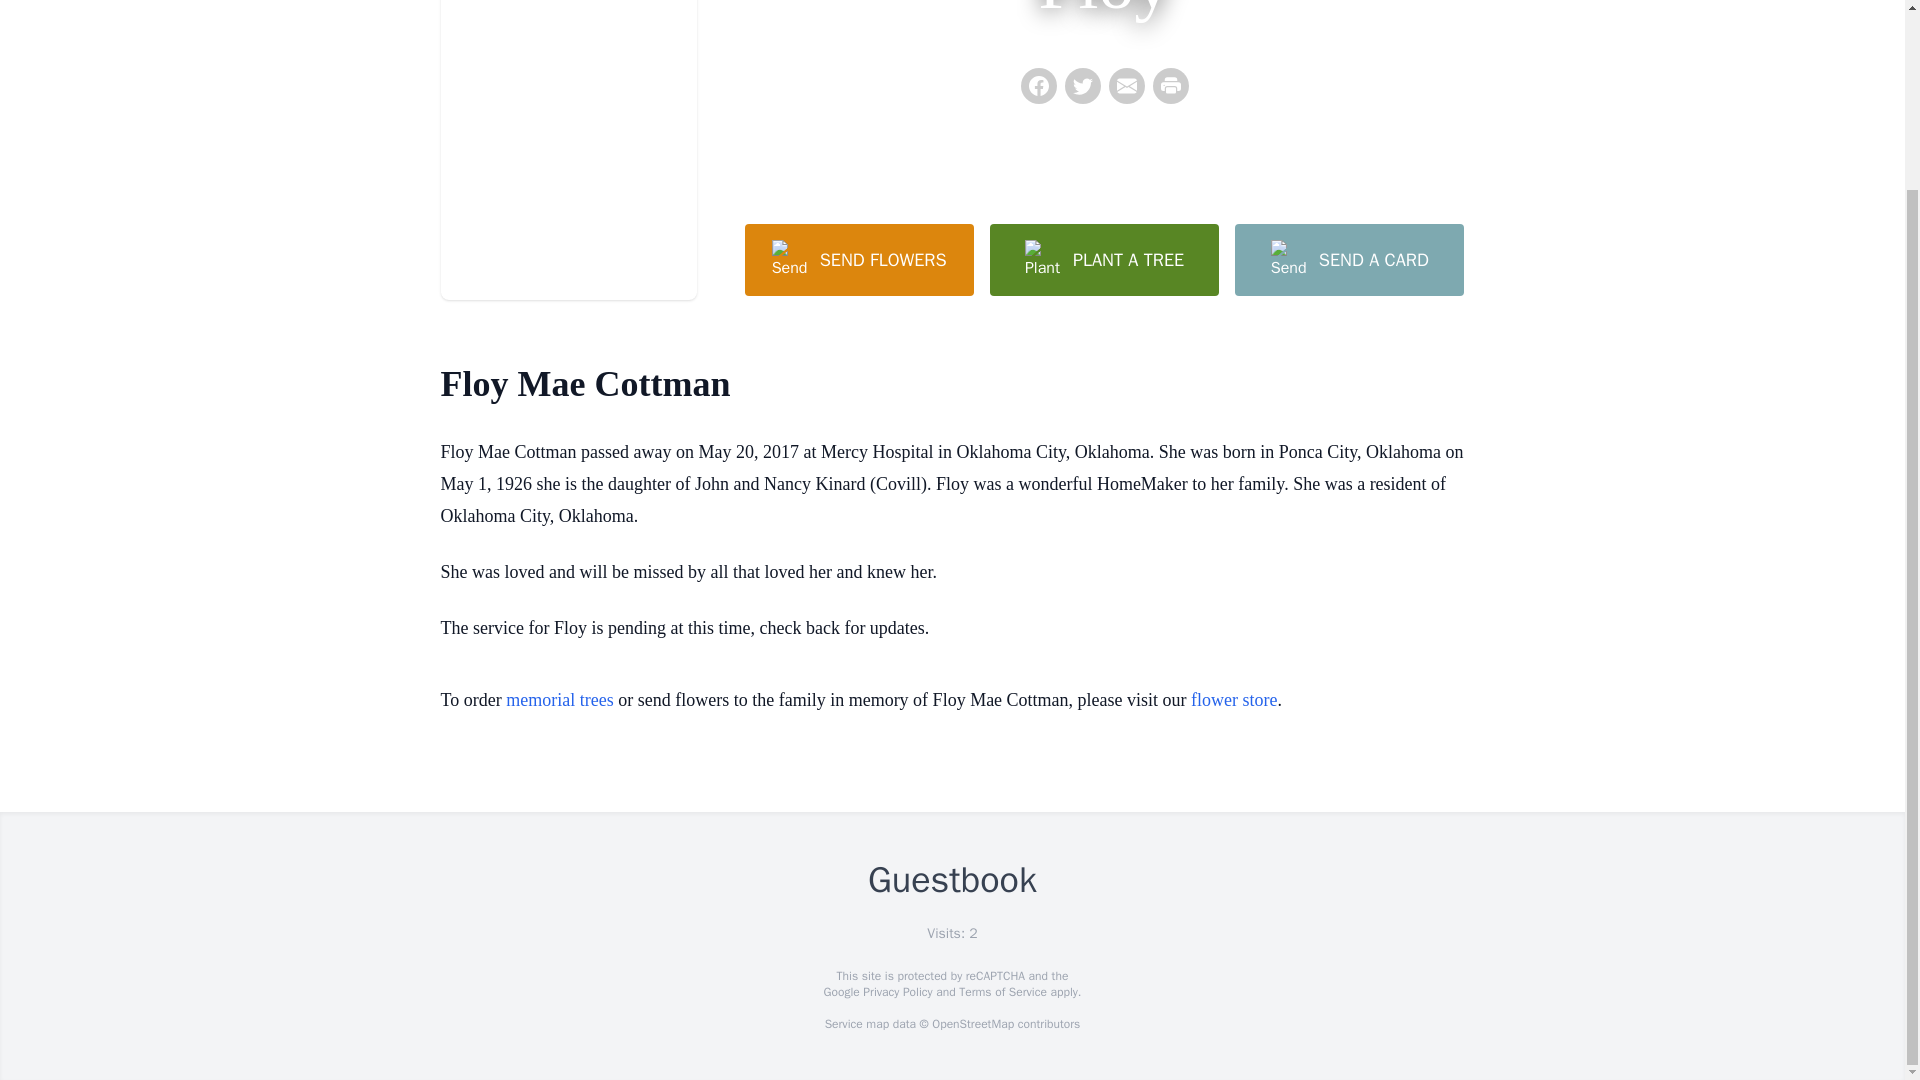 This screenshot has height=1080, width=1920. I want to click on SEND A CARD, so click(1348, 259).